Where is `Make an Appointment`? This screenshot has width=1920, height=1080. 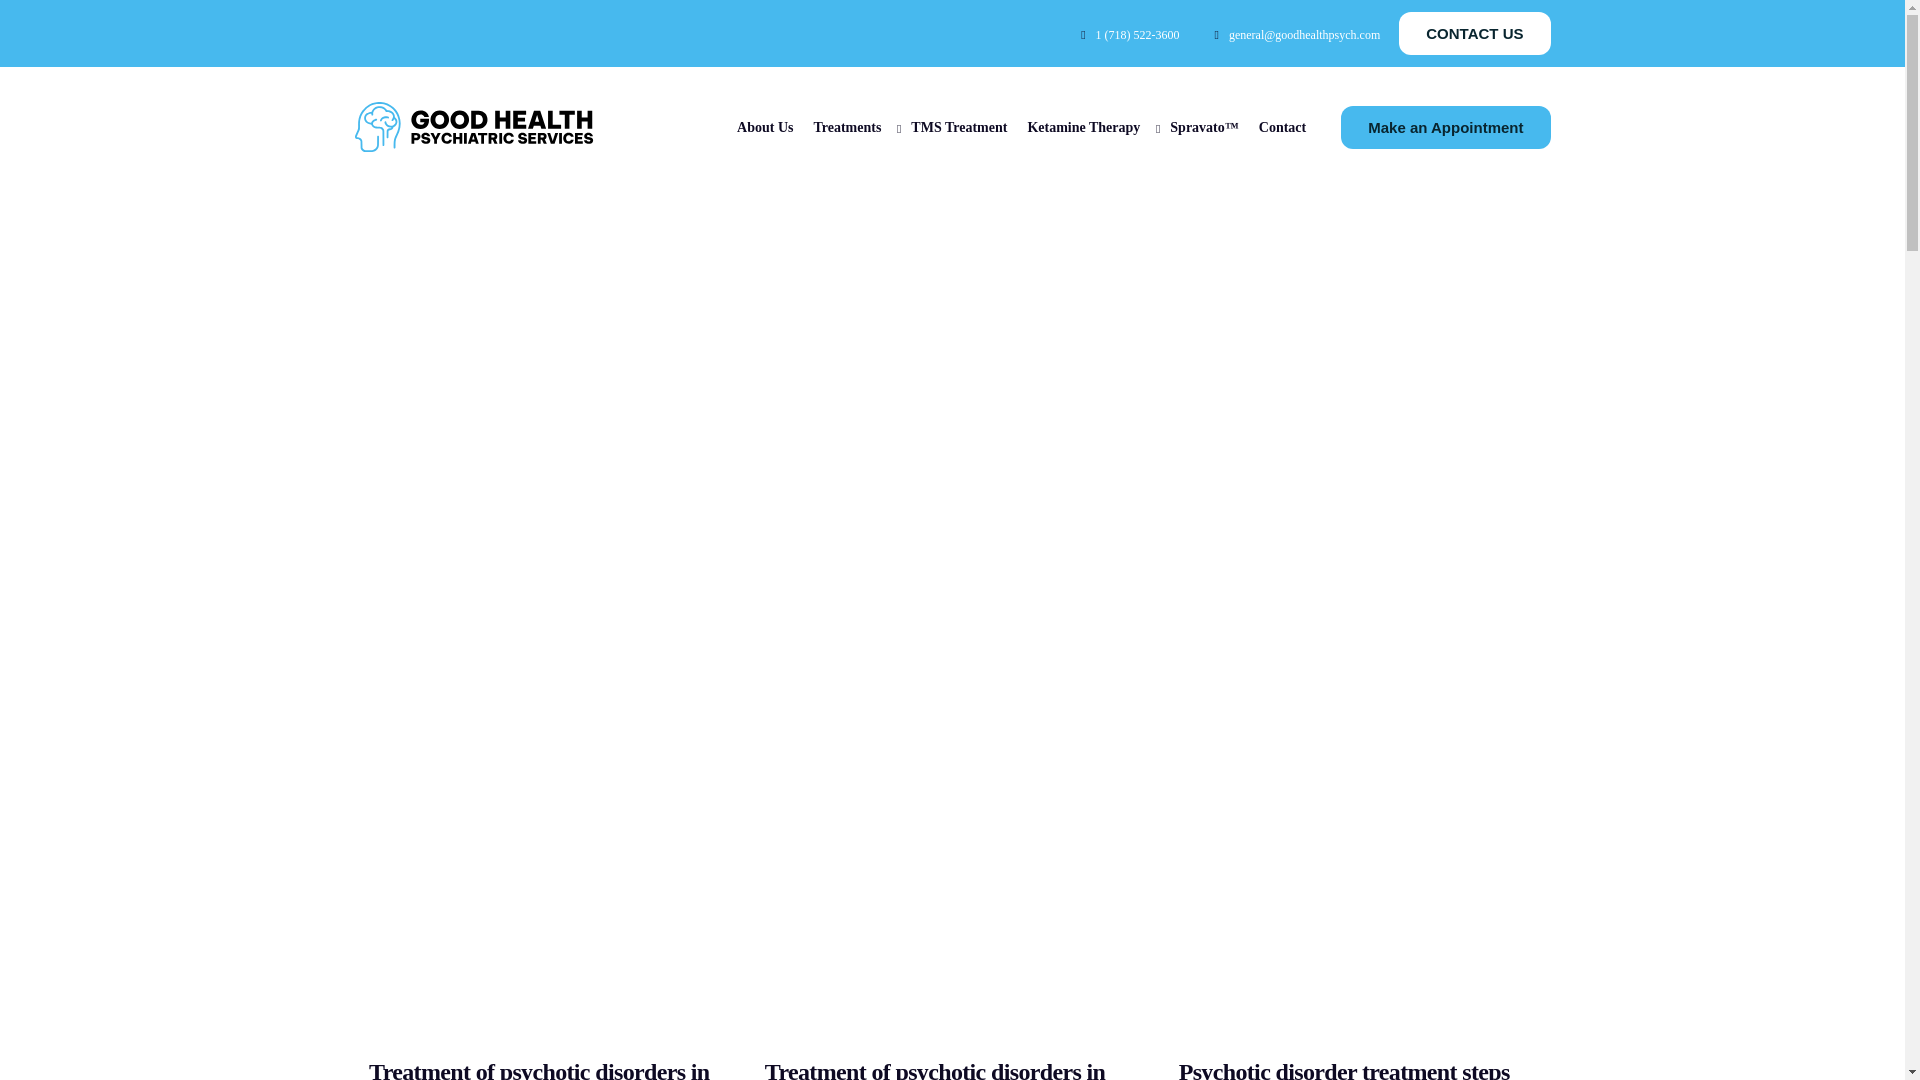 Make an Appointment is located at coordinates (1444, 127).